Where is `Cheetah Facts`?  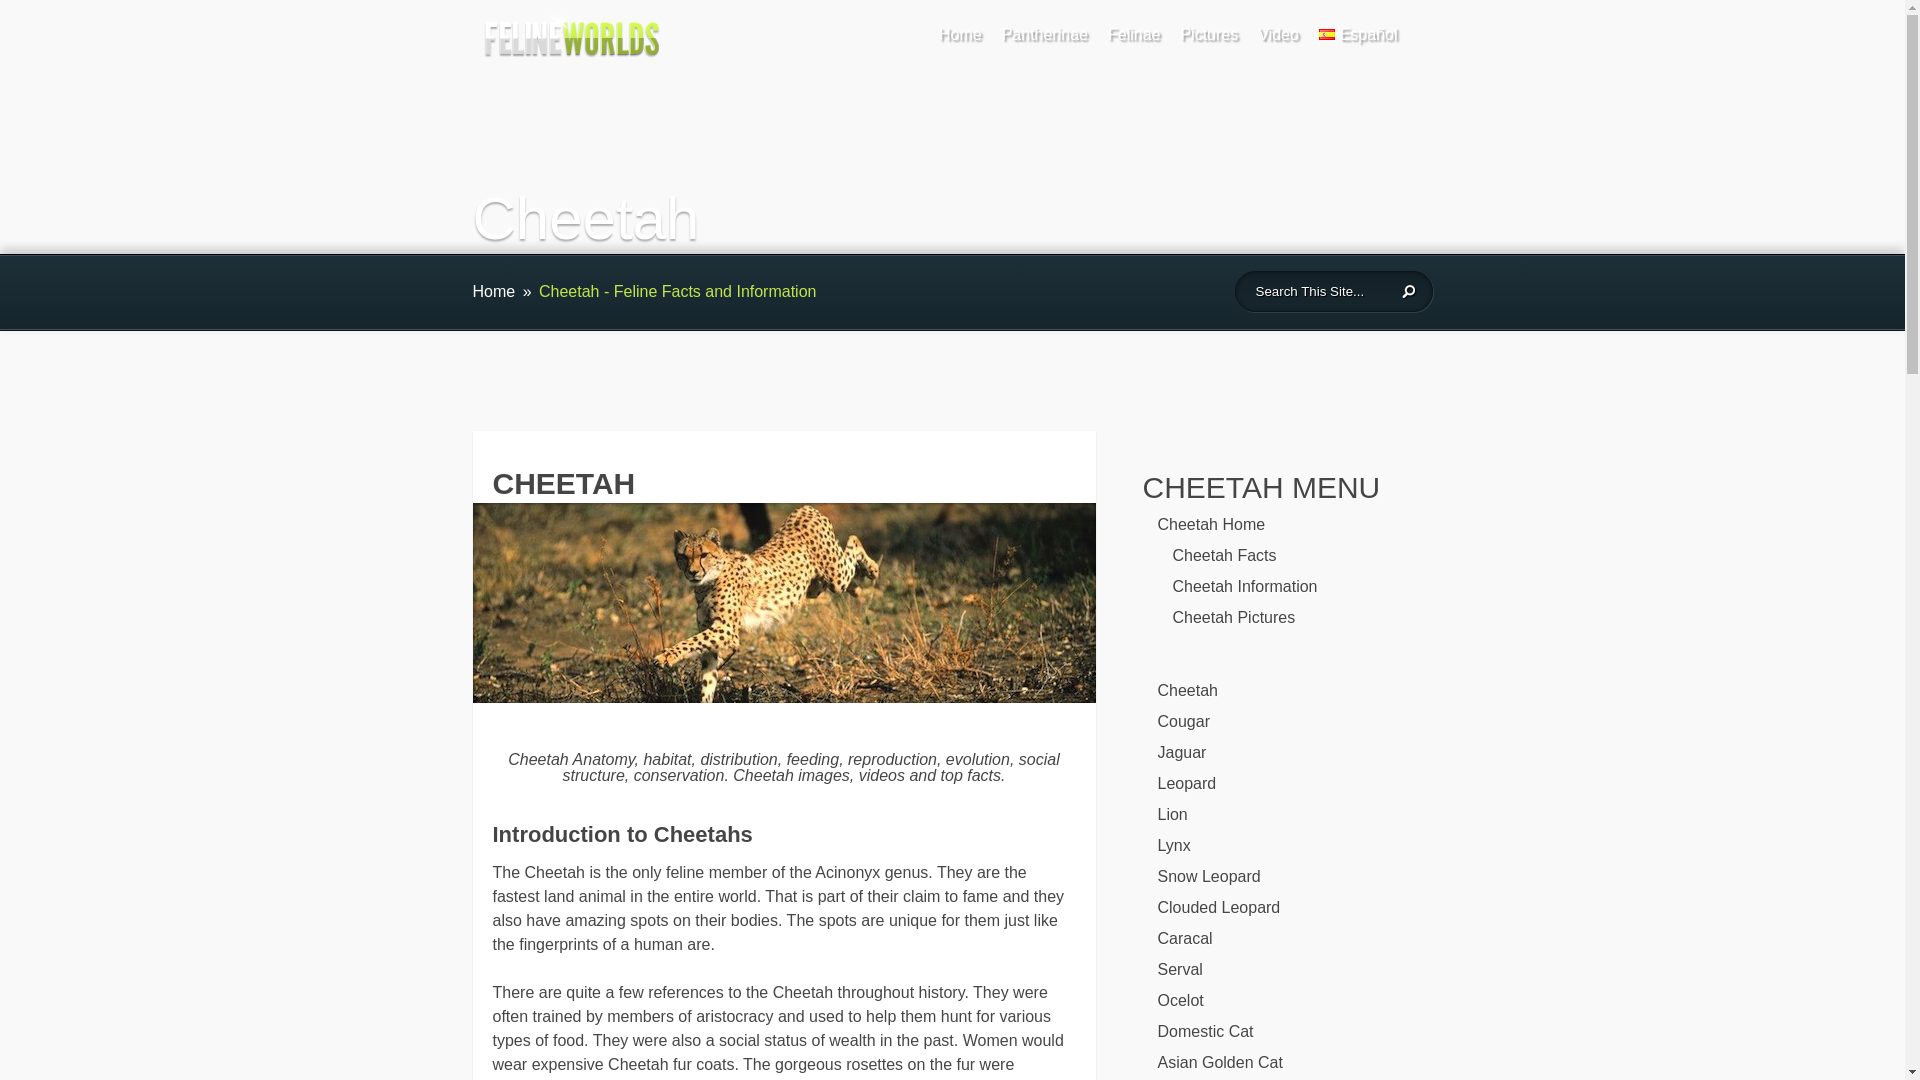
Cheetah Facts is located at coordinates (1224, 554).